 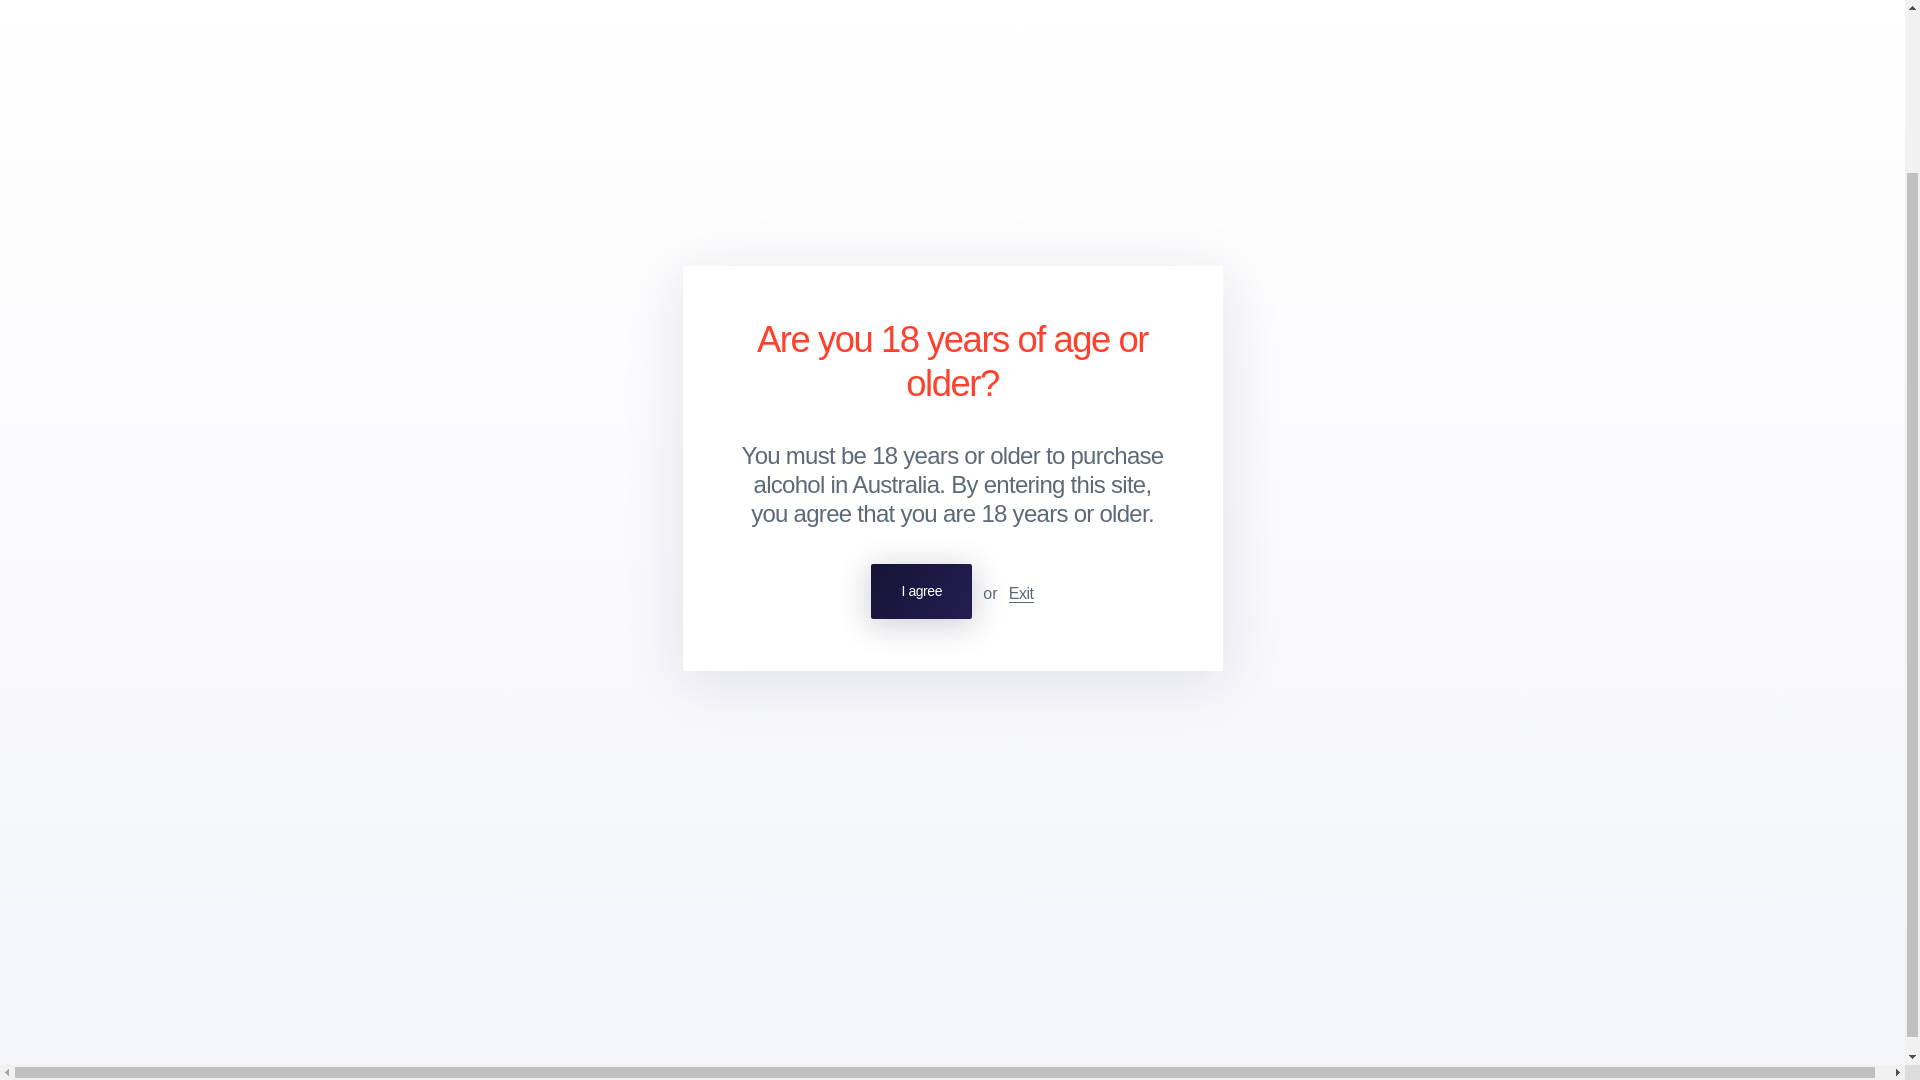 I want to click on -, so click(x=362, y=422).